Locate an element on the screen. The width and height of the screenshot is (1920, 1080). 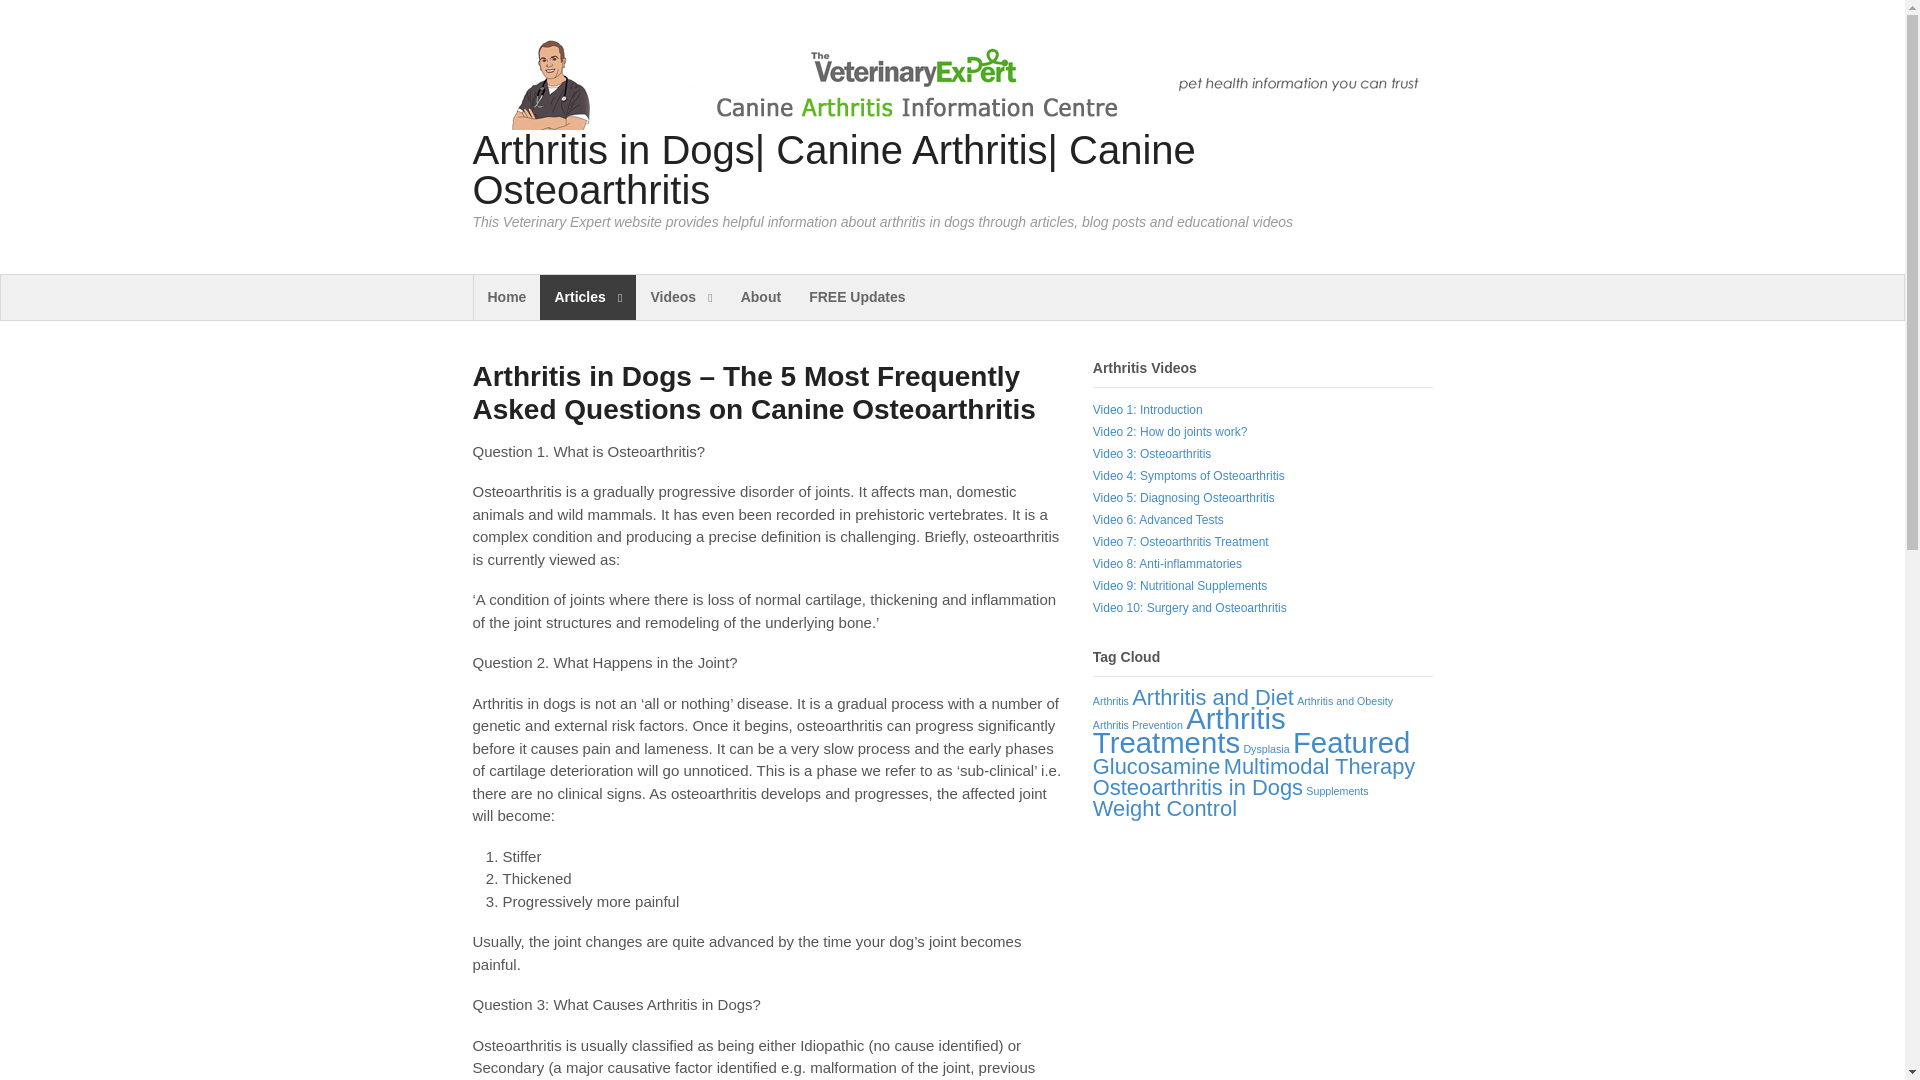
Videos is located at coordinates (680, 297).